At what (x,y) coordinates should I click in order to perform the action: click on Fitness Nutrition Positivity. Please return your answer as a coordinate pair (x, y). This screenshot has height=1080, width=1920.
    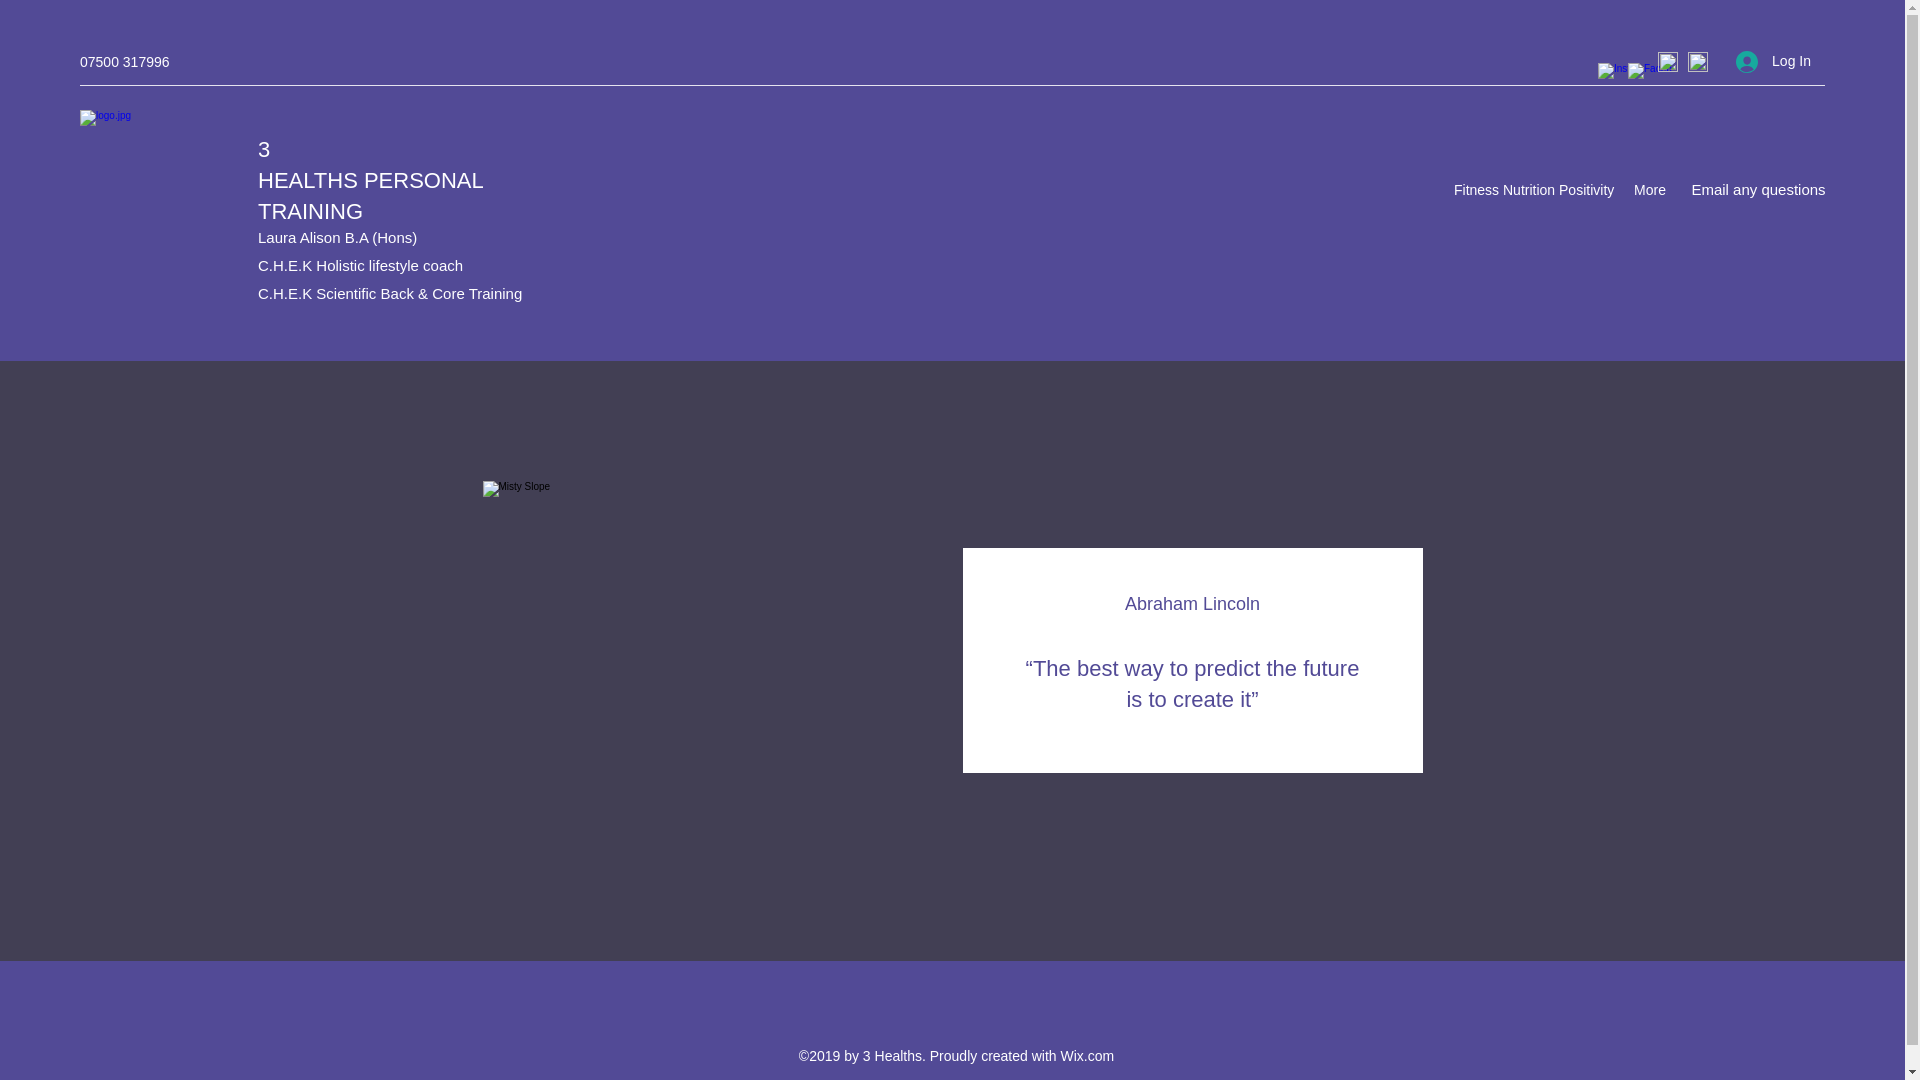
    Looking at the image, I should click on (1534, 190).